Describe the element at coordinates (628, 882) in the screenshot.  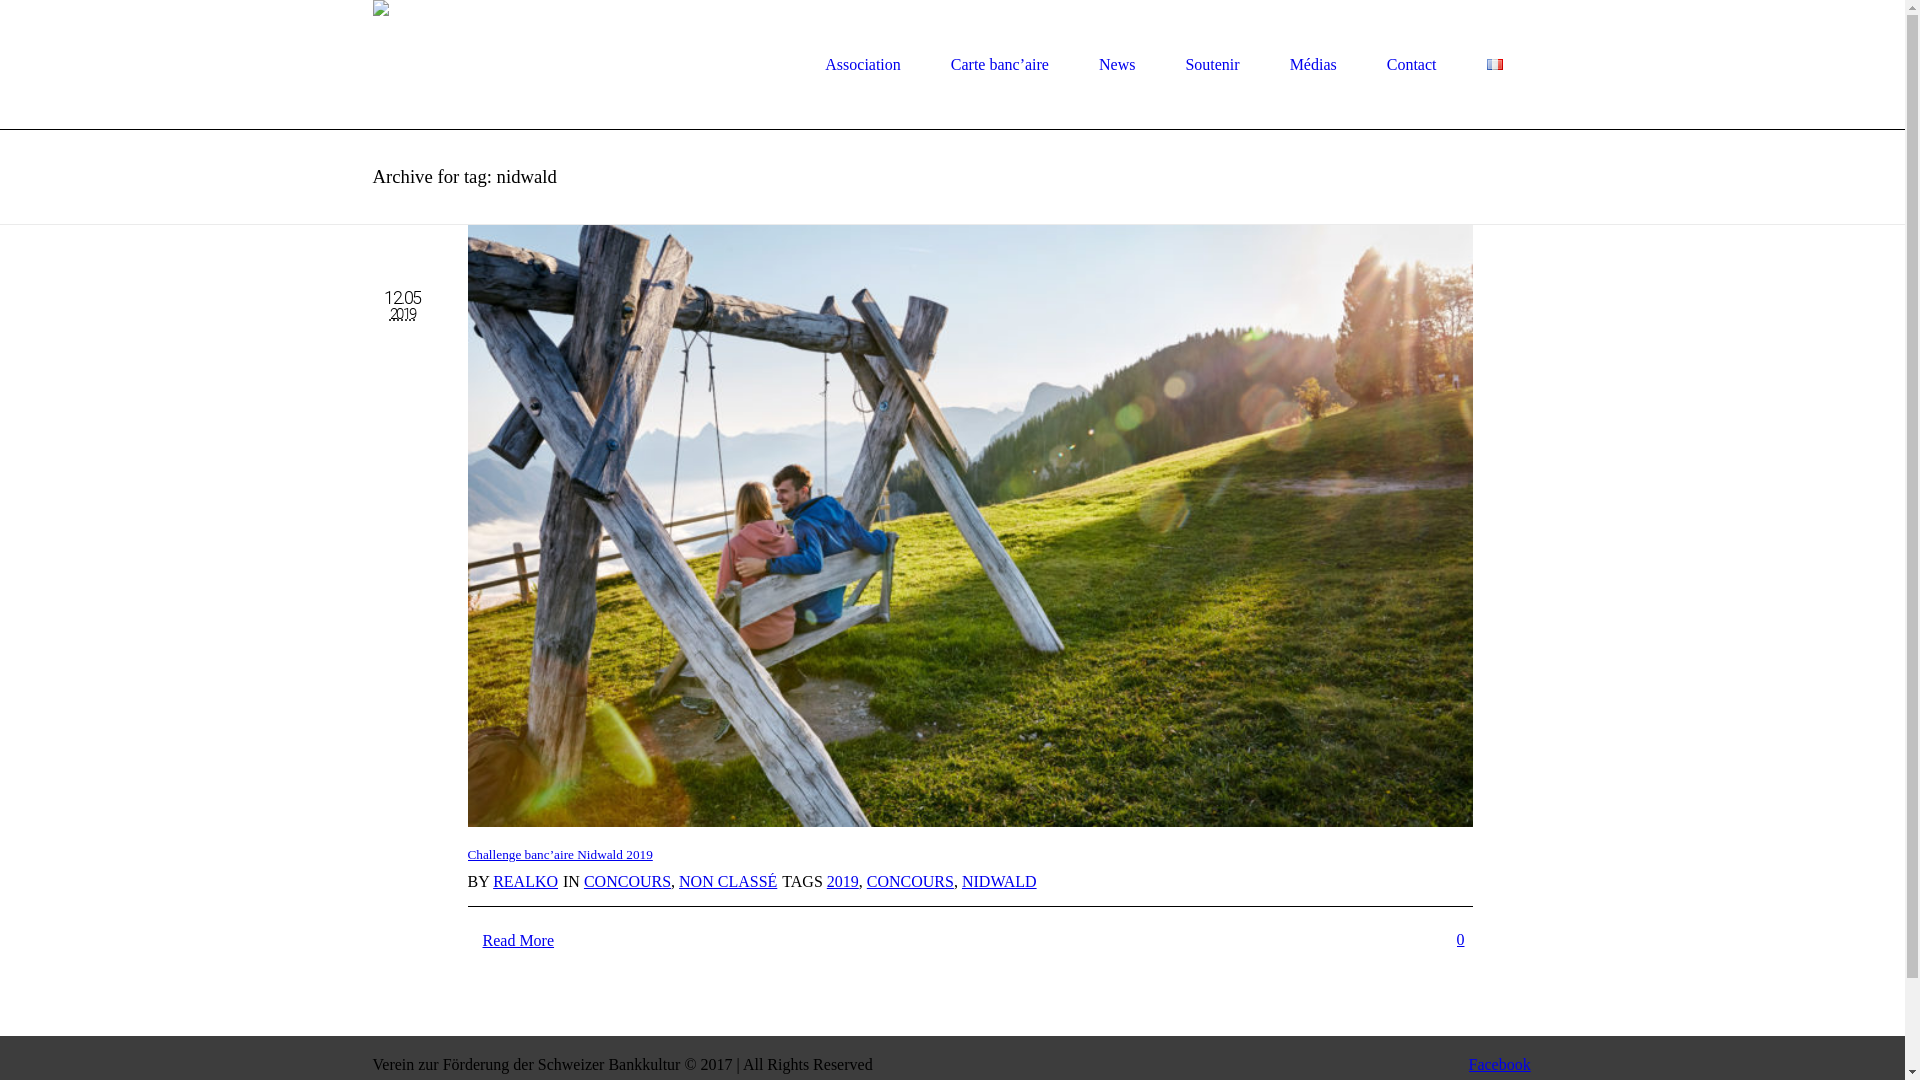
I see `CONCOURS` at that location.